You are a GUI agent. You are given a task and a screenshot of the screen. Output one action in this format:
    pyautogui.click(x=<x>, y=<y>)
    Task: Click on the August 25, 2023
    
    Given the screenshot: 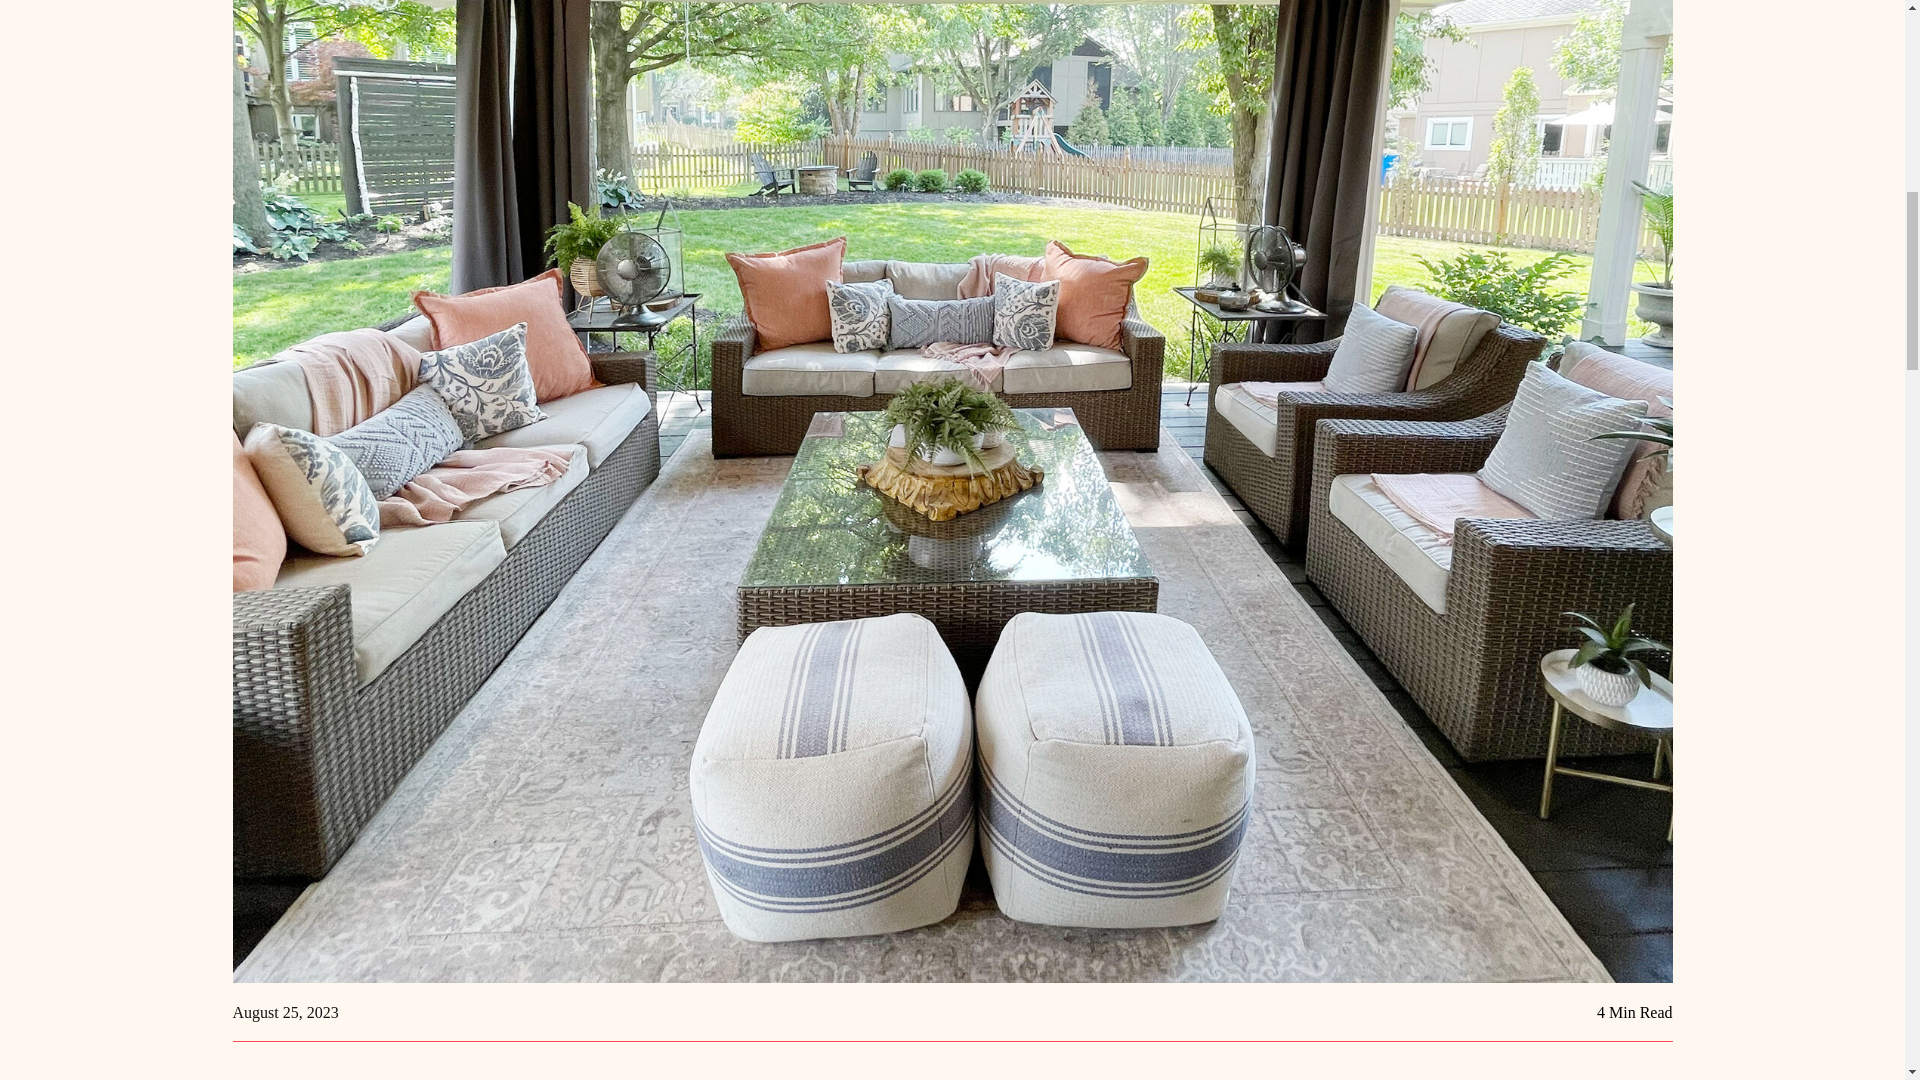 What is the action you would take?
    pyautogui.click(x=284, y=1012)
    